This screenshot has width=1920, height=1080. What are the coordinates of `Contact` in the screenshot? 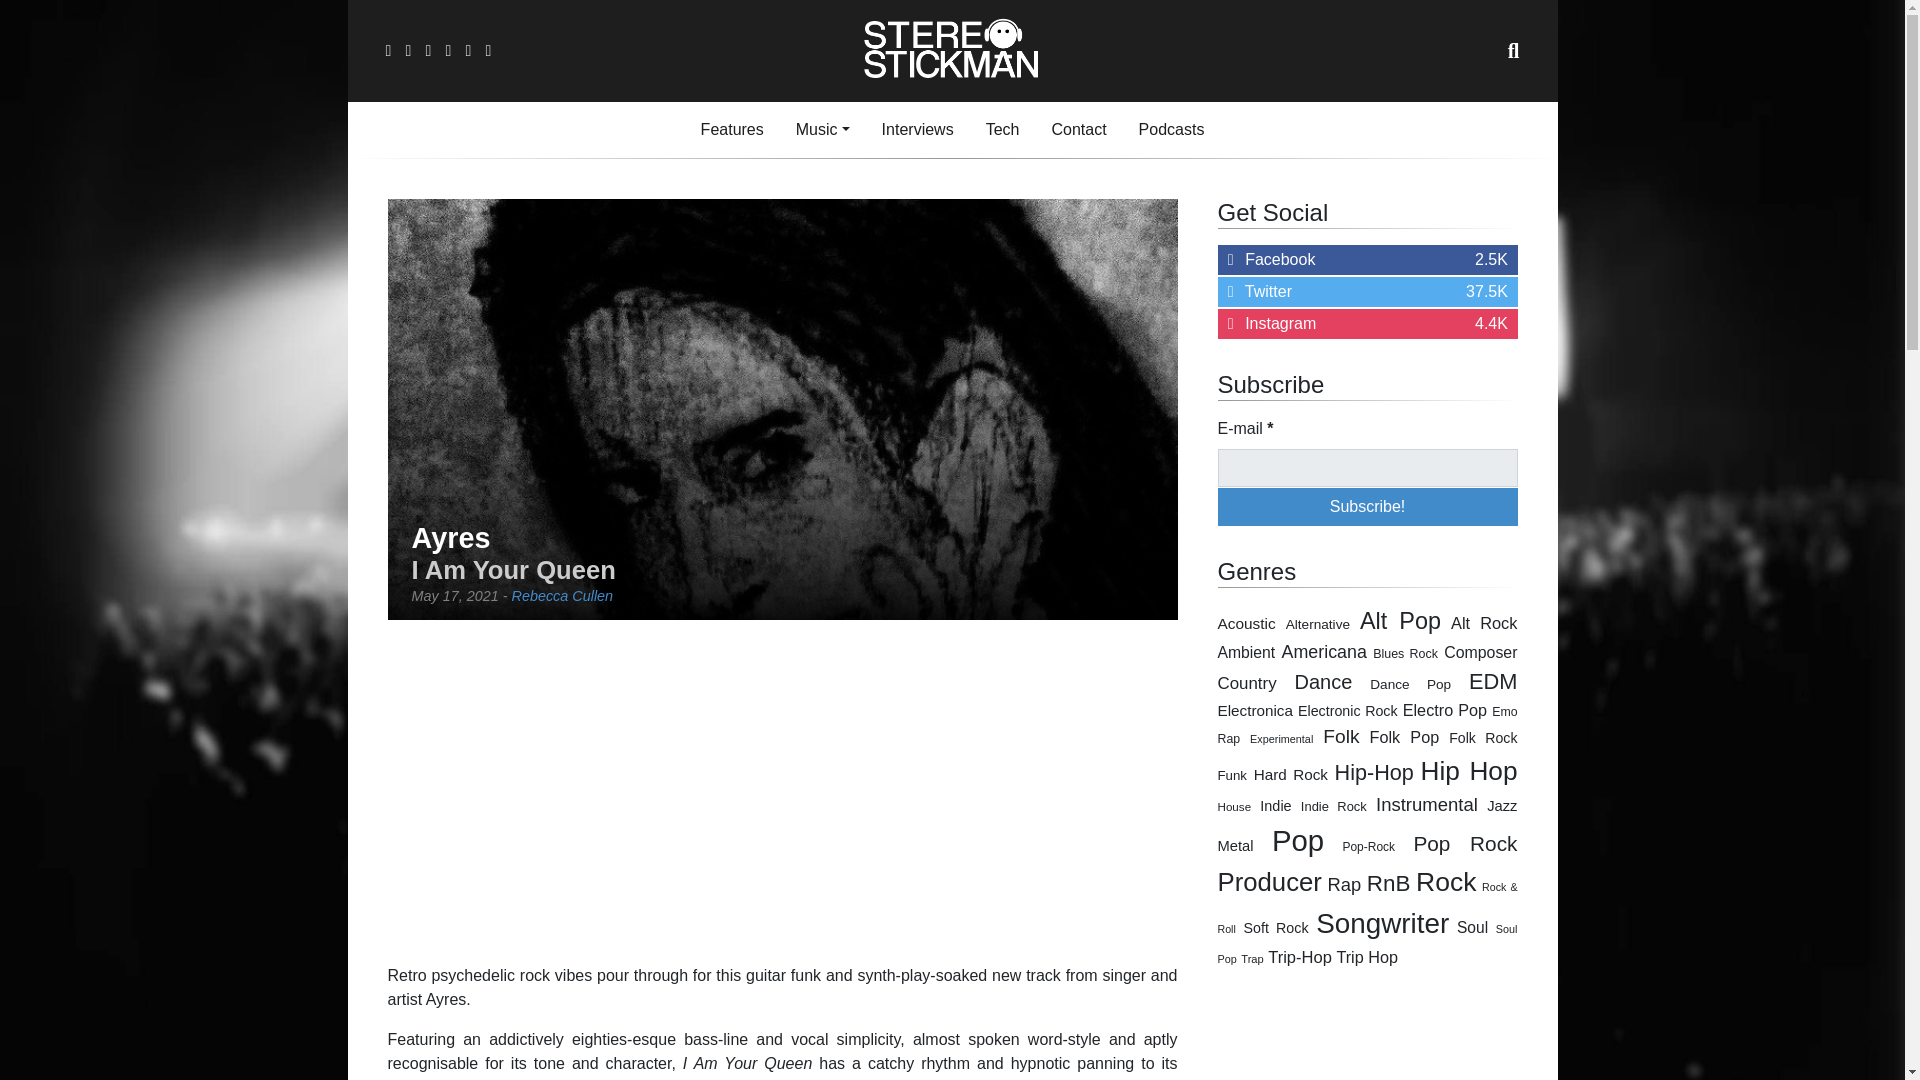 It's located at (563, 595).